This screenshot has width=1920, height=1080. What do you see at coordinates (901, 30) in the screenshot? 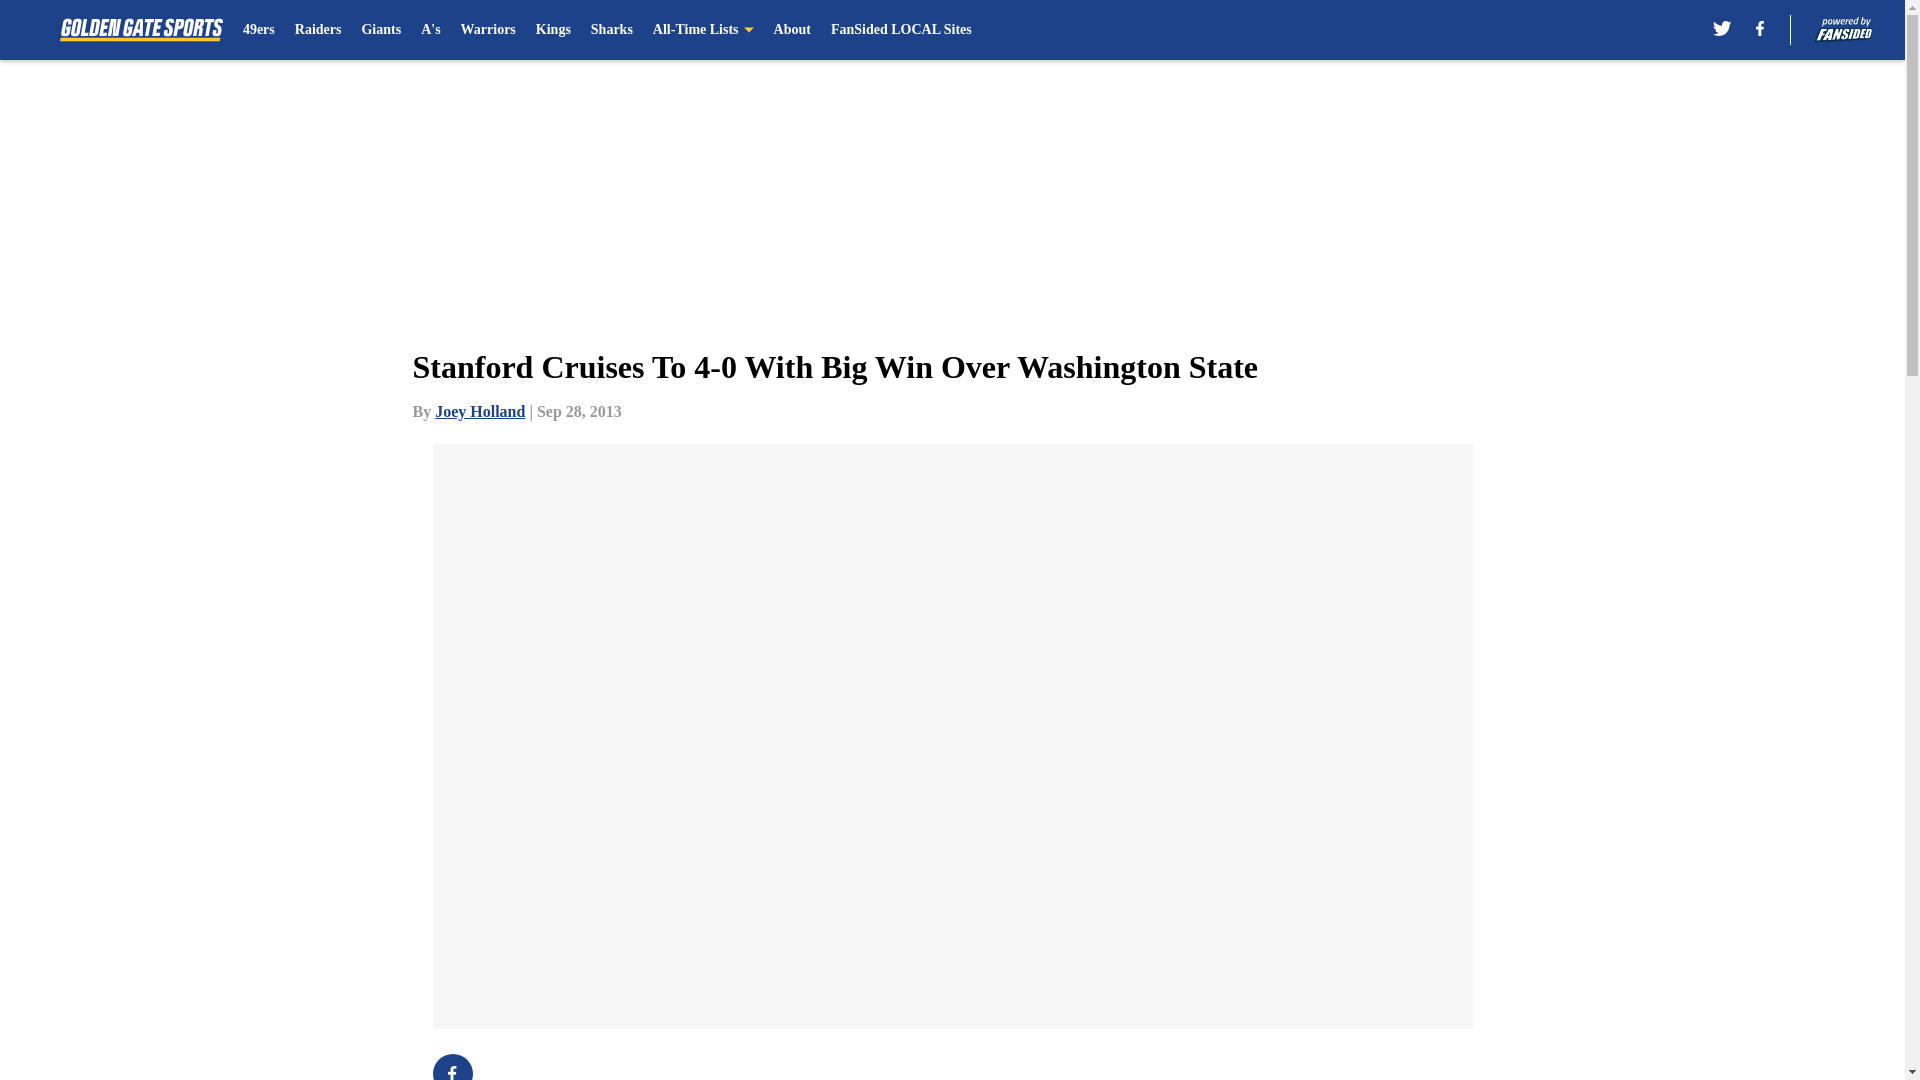
I see `FanSided LOCAL Sites` at bounding box center [901, 30].